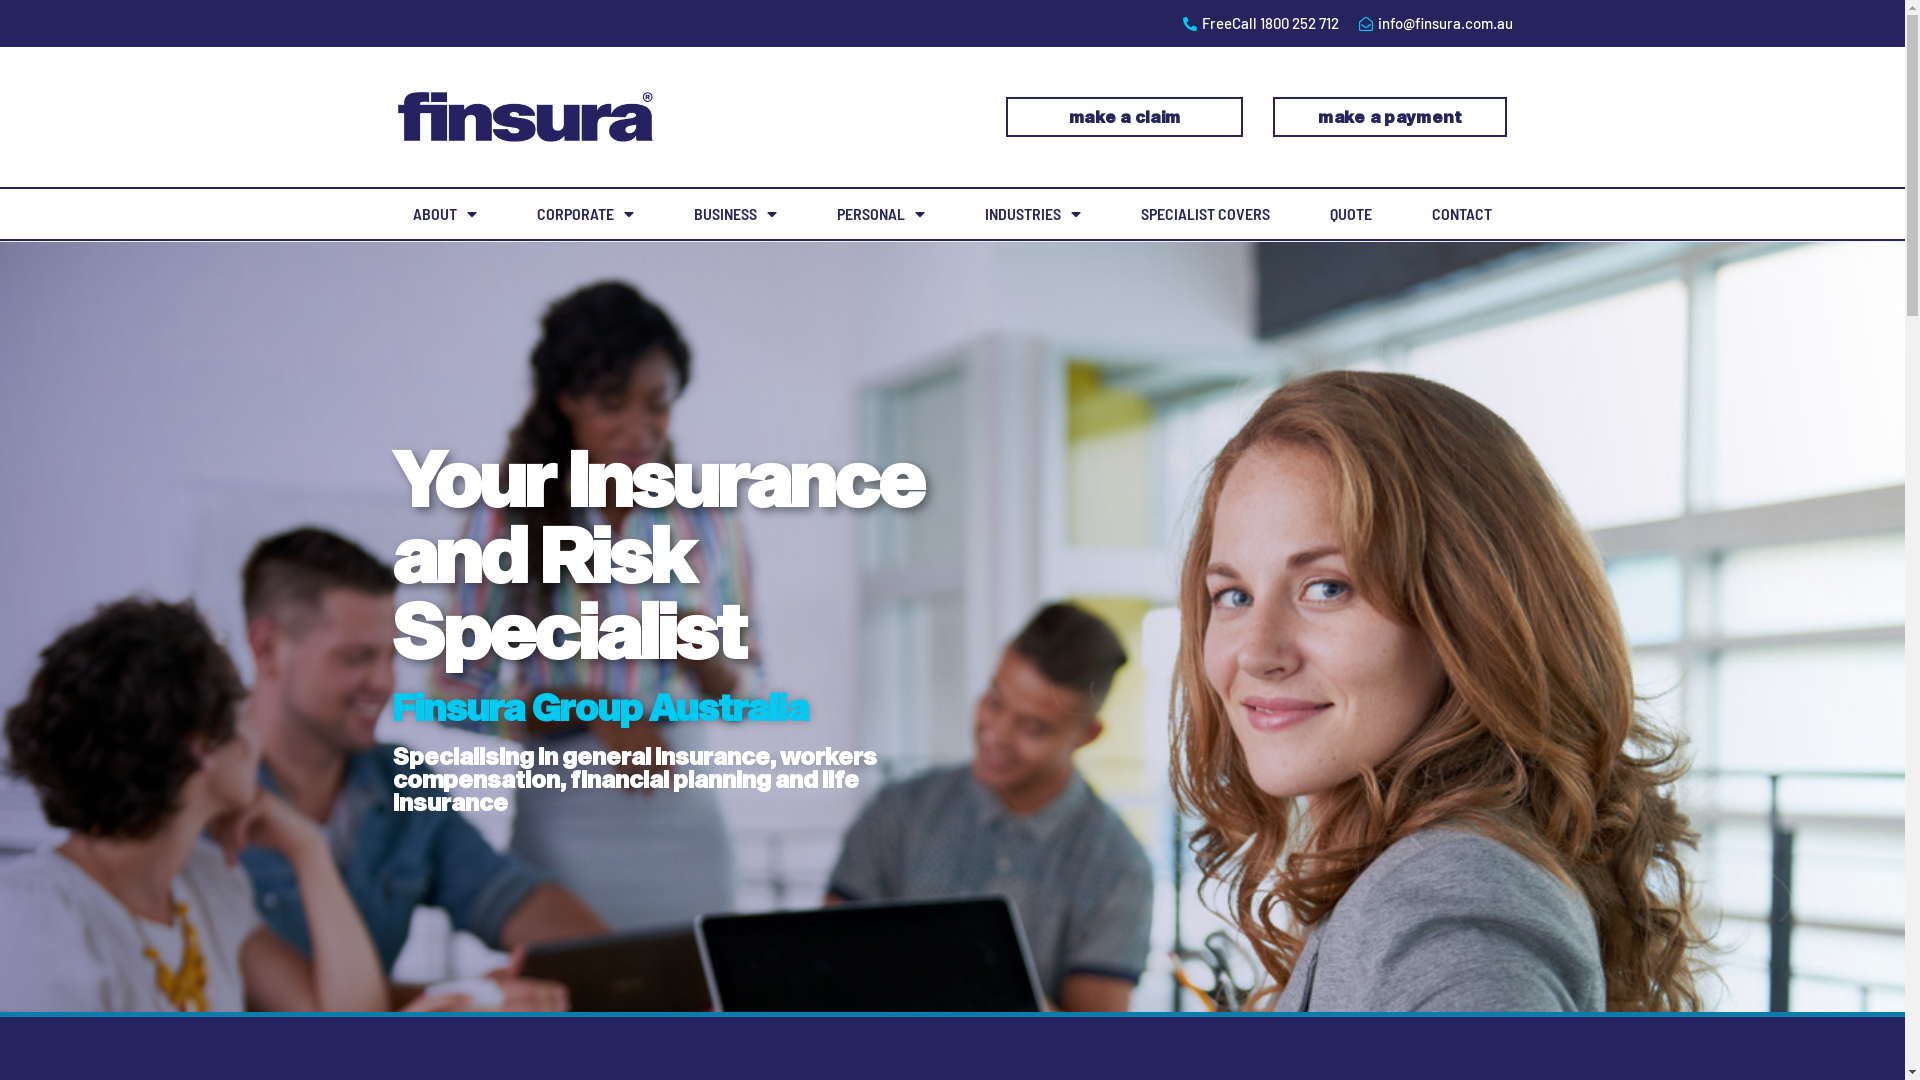 The height and width of the screenshot is (1080, 1920). Describe the element at coordinates (736, 214) in the screenshot. I see `BUSINESS` at that location.